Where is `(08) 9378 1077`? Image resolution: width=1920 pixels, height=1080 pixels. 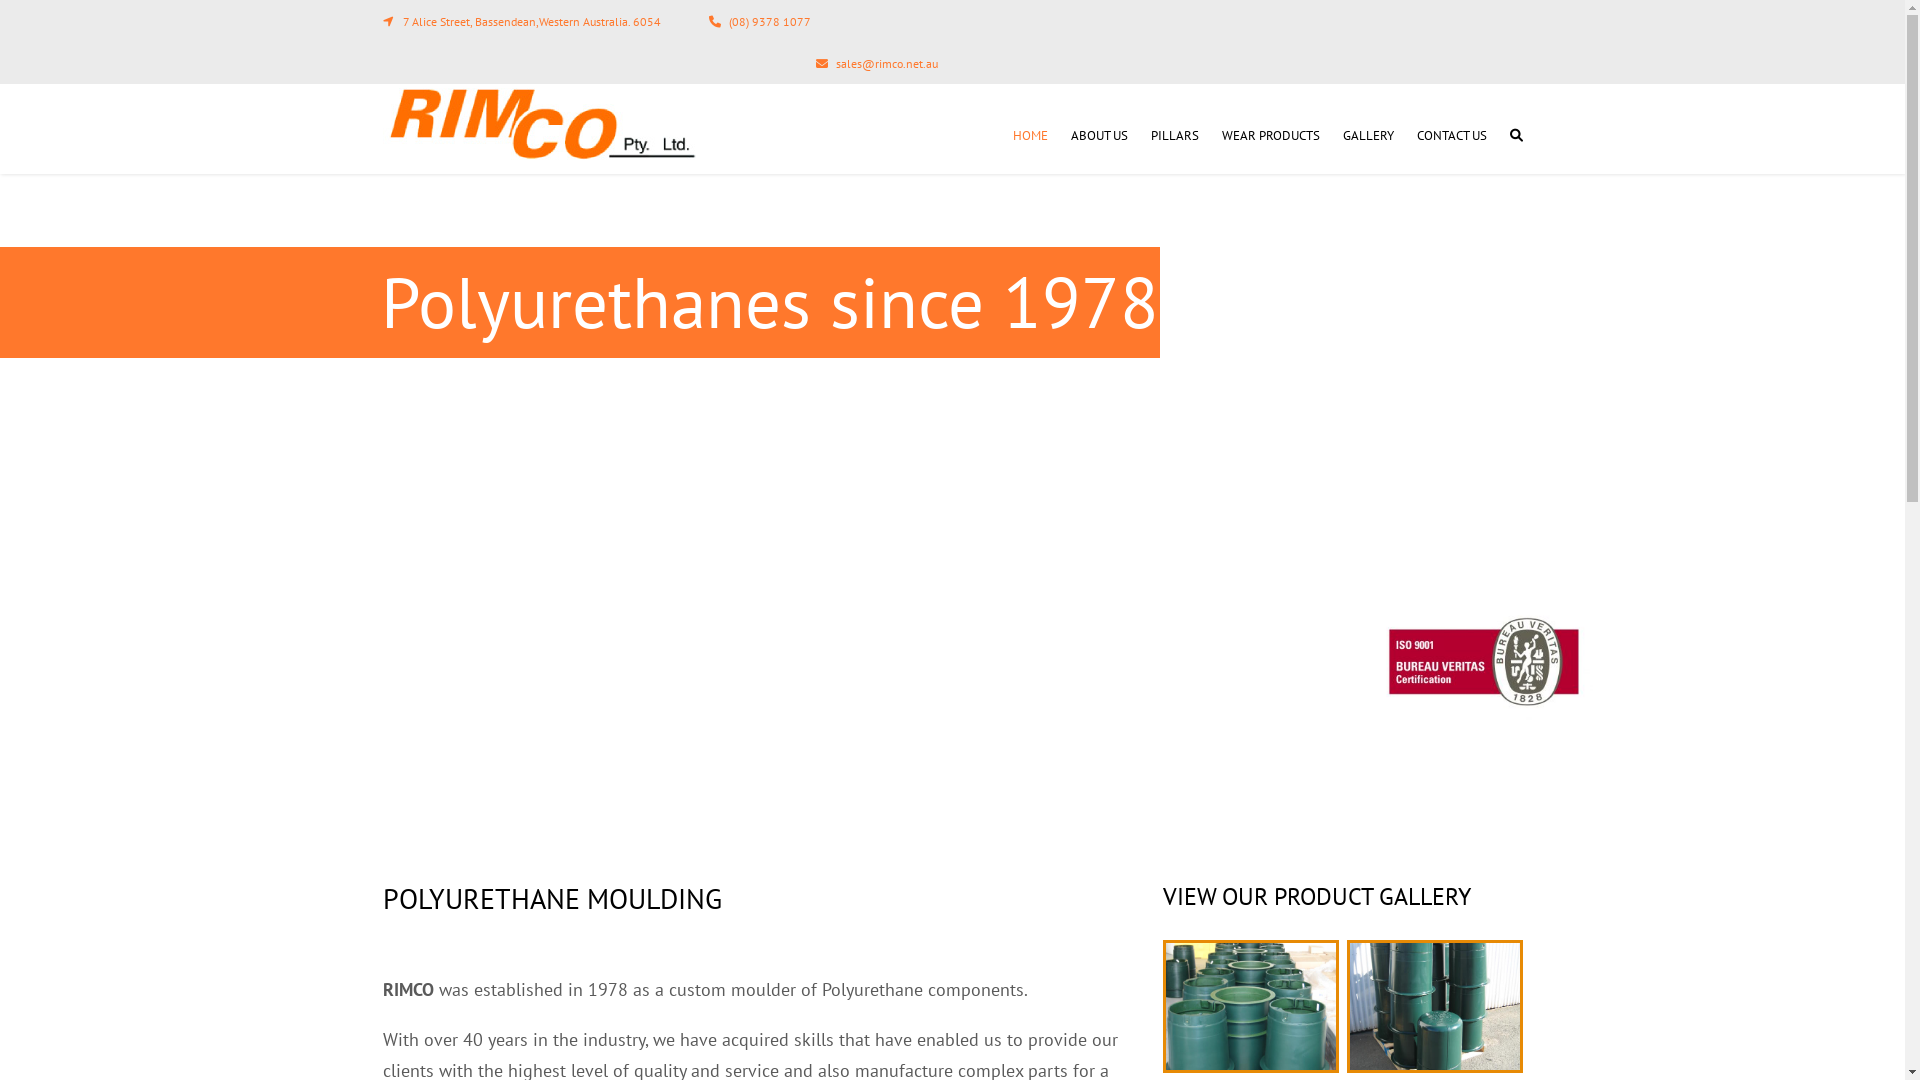 (08) 9378 1077 is located at coordinates (769, 22).